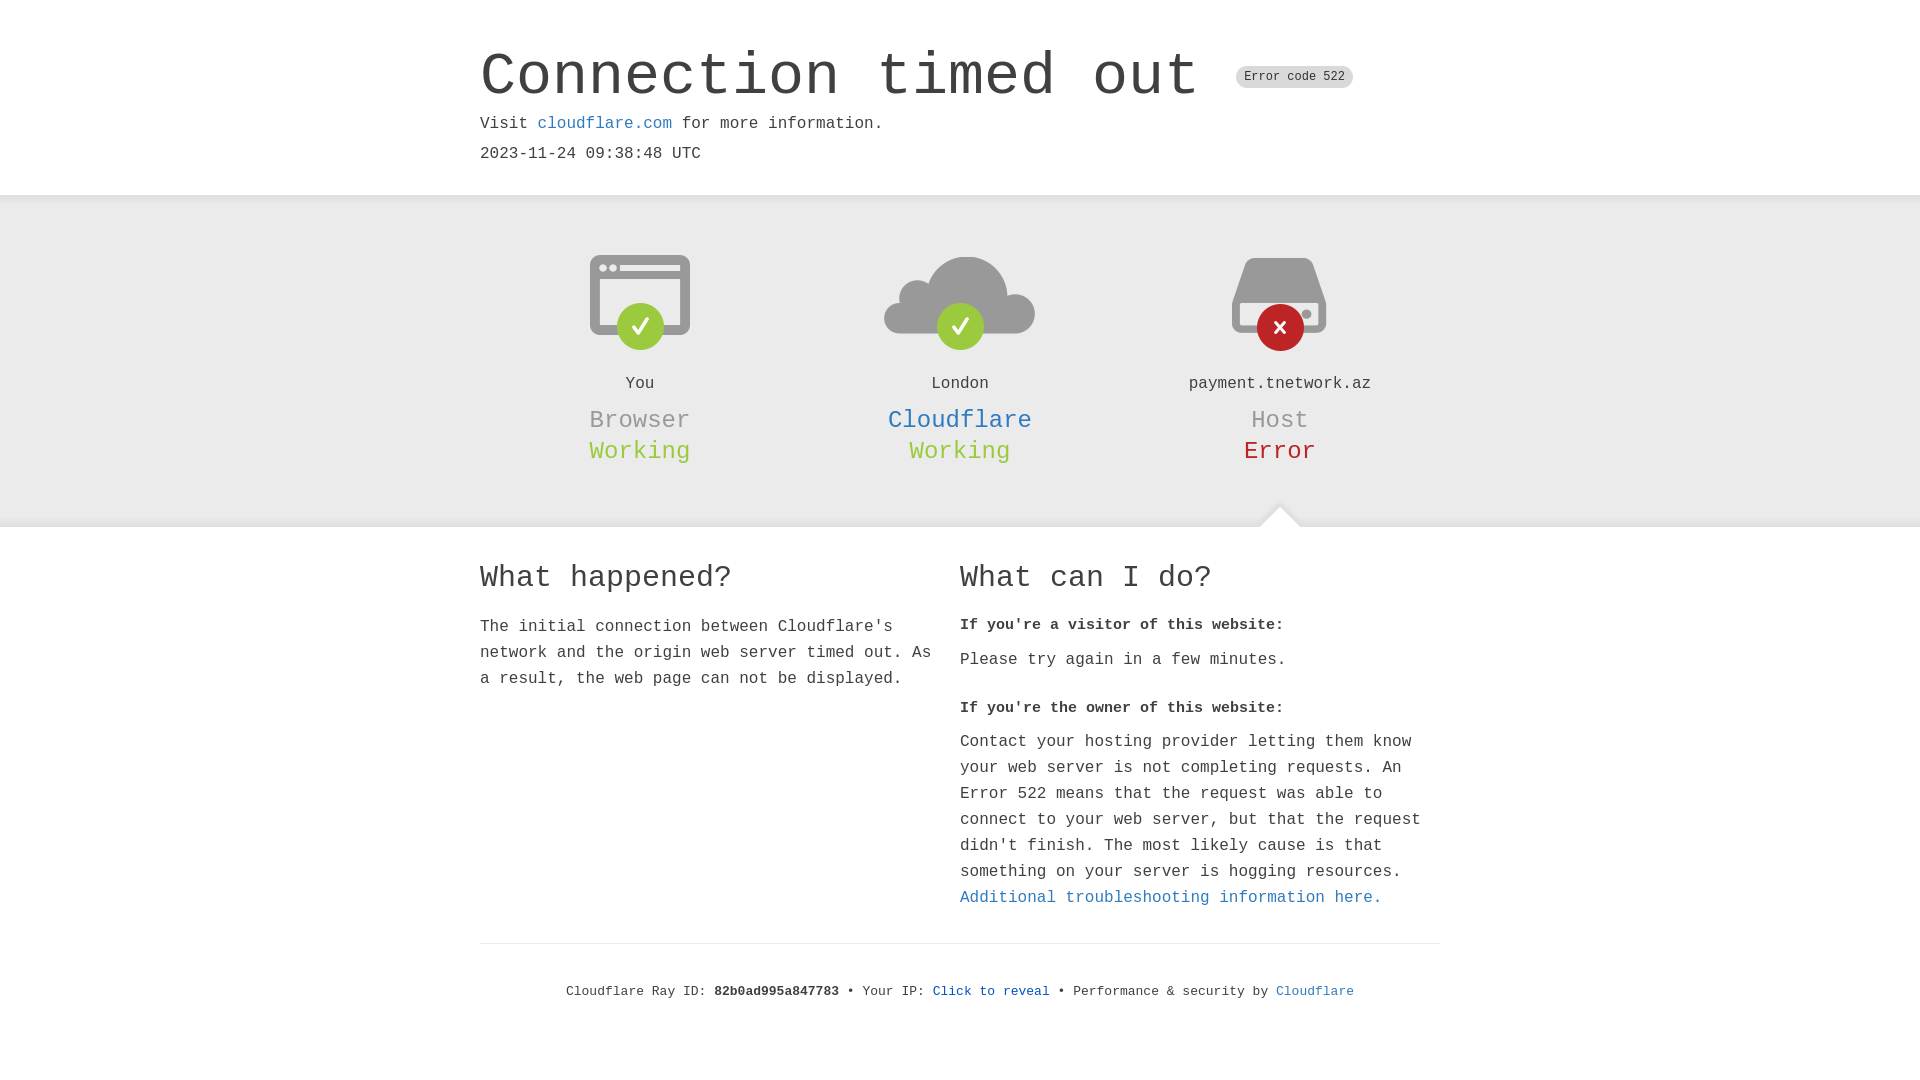 The image size is (1920, 1080). I want to click on Cloudflare, so click(1315, 992).